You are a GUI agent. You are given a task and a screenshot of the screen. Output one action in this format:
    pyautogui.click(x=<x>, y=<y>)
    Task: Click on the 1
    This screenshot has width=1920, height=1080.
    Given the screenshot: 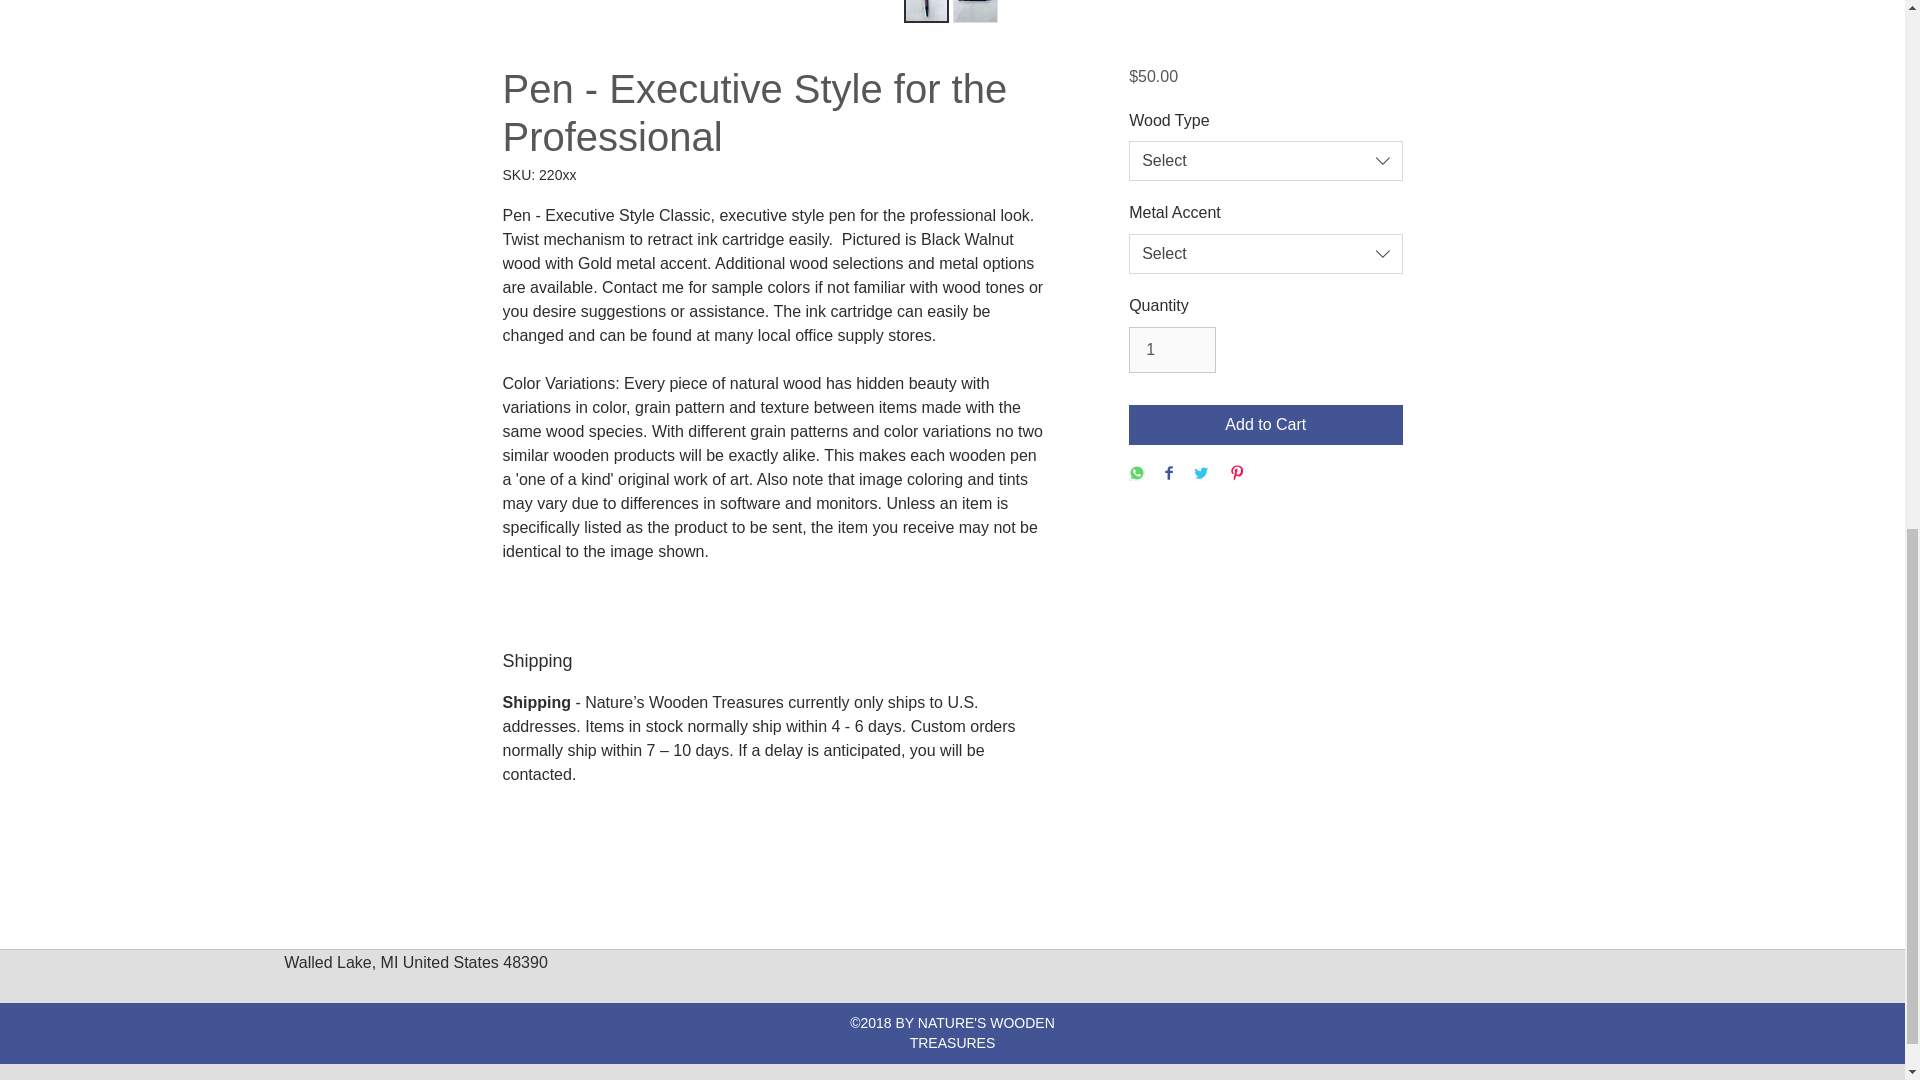 What is the action you would take?
    pyautogui.click(x=1172, y=350)
    